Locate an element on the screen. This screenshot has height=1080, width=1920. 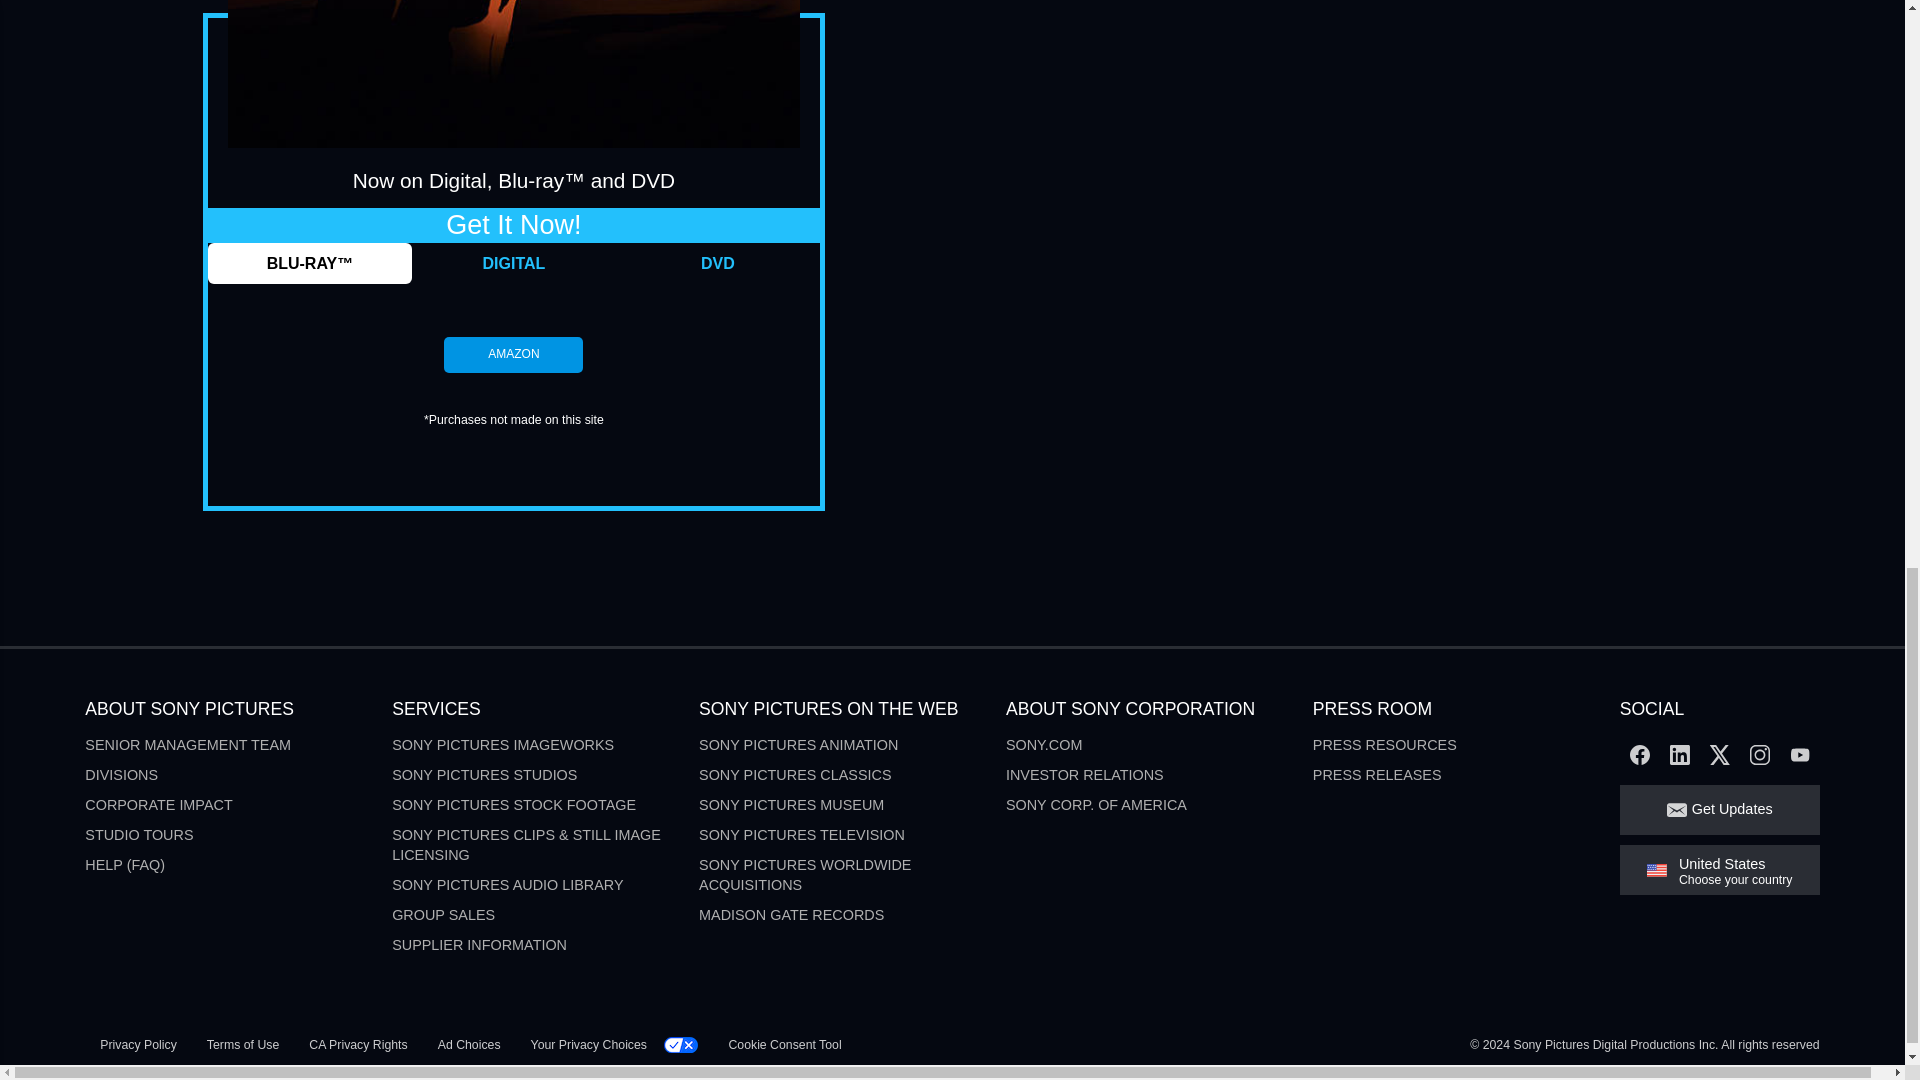
DVD is located at coordinates (718, 264).